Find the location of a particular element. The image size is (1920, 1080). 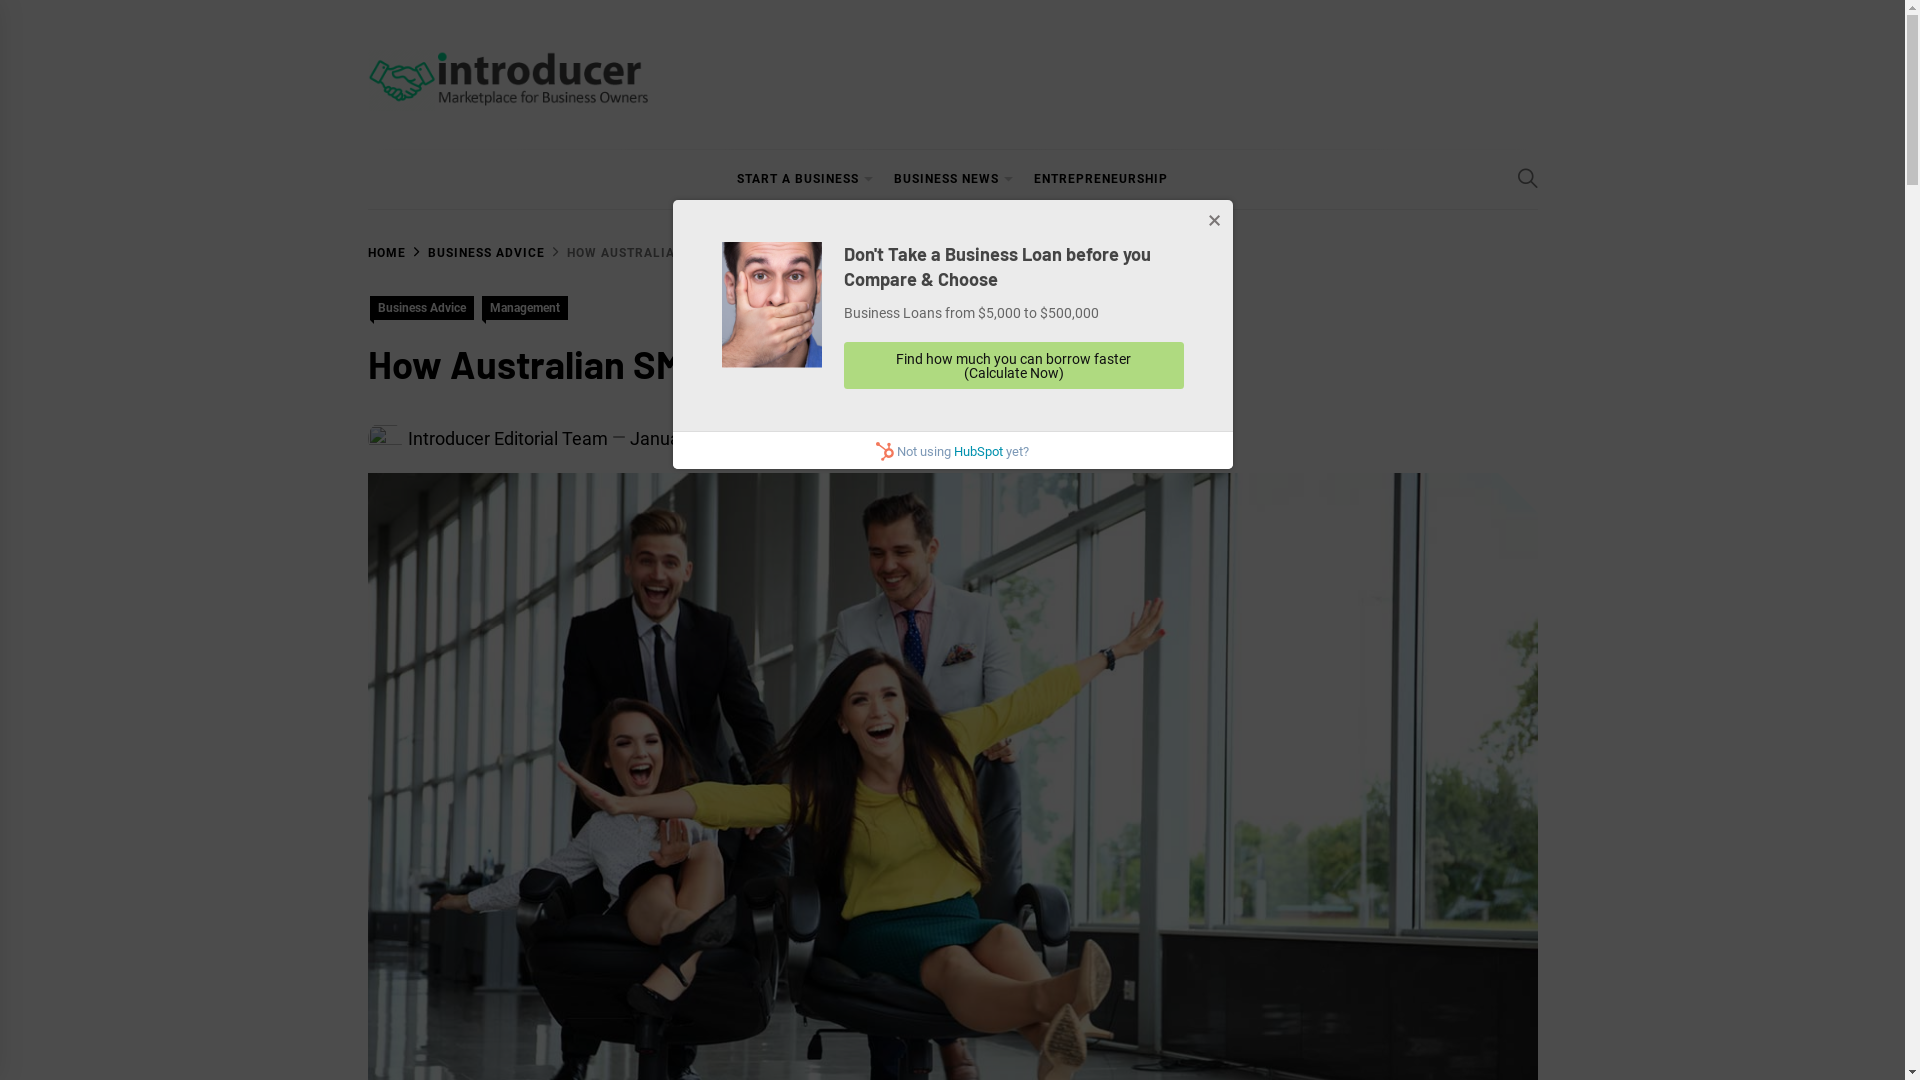

January 16, 2020 is located at coordinates (698, 438).